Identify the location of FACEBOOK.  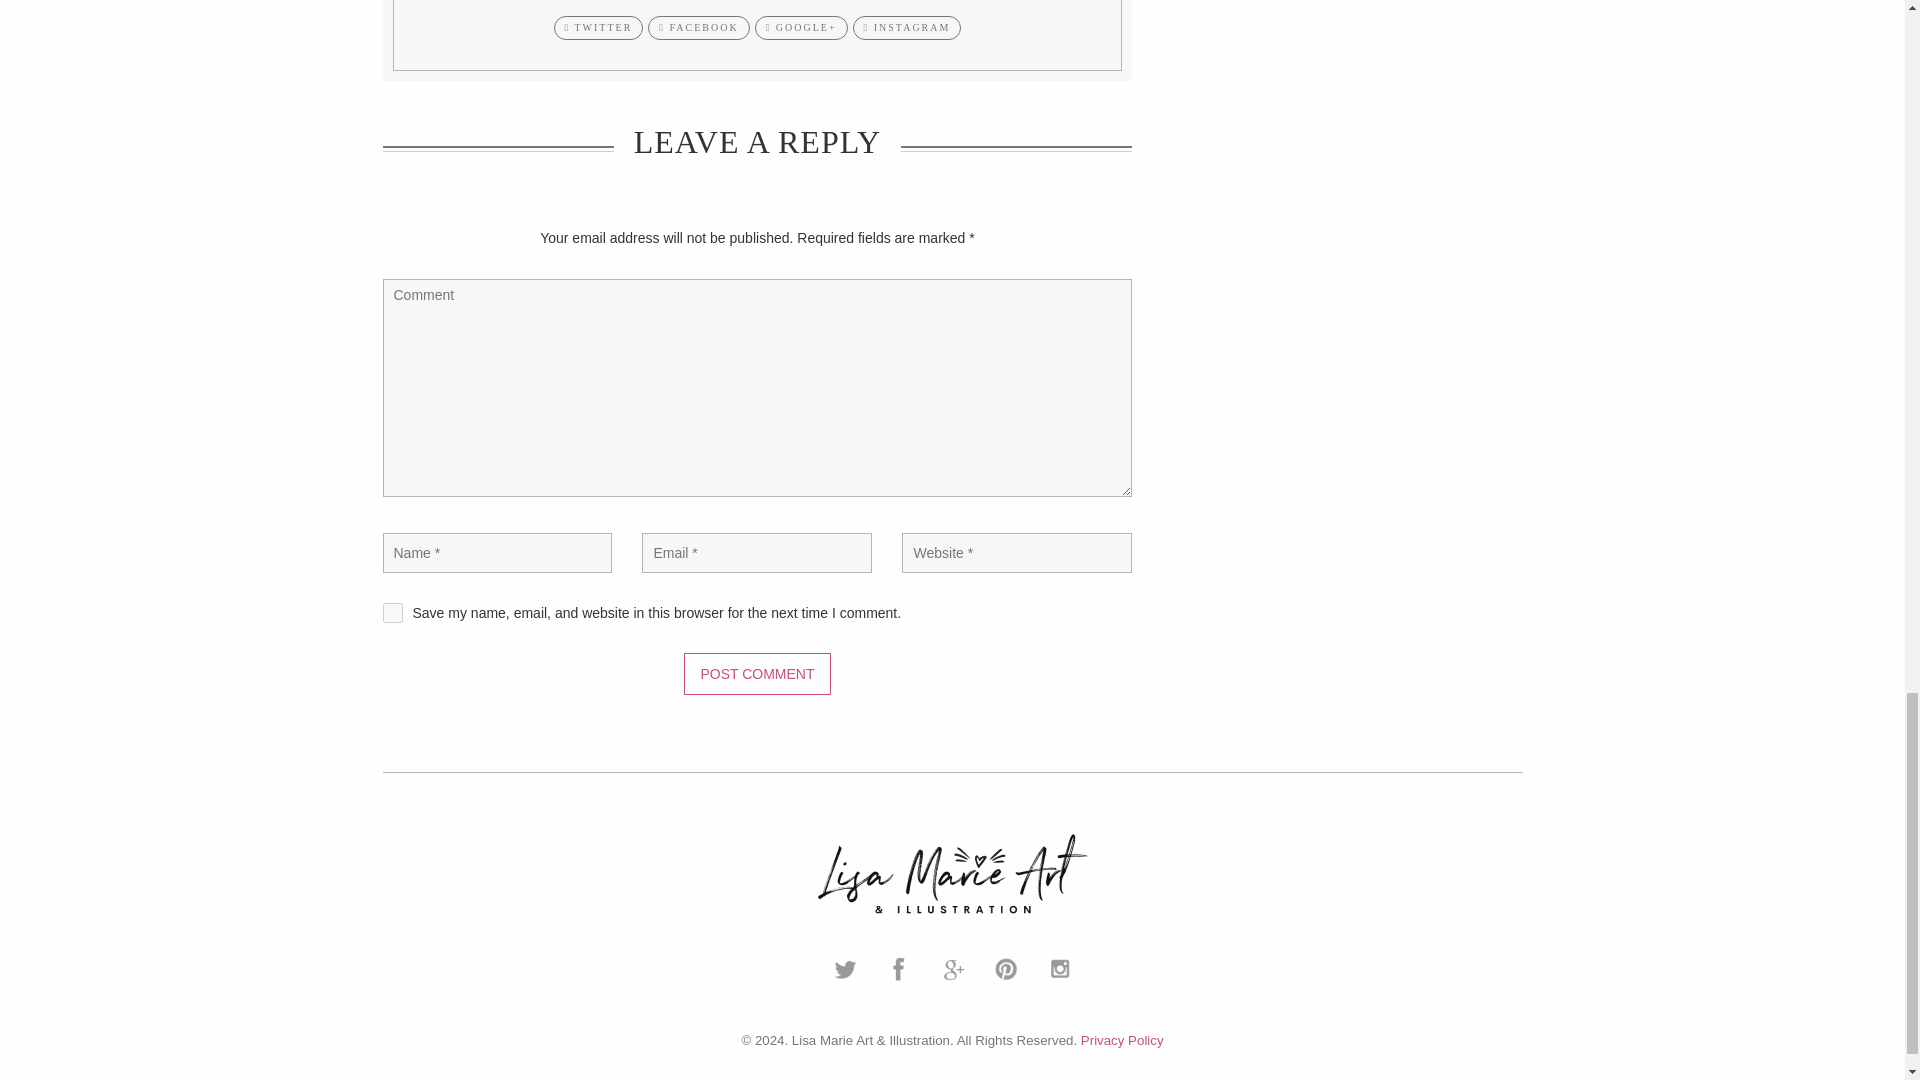
(698, 28).